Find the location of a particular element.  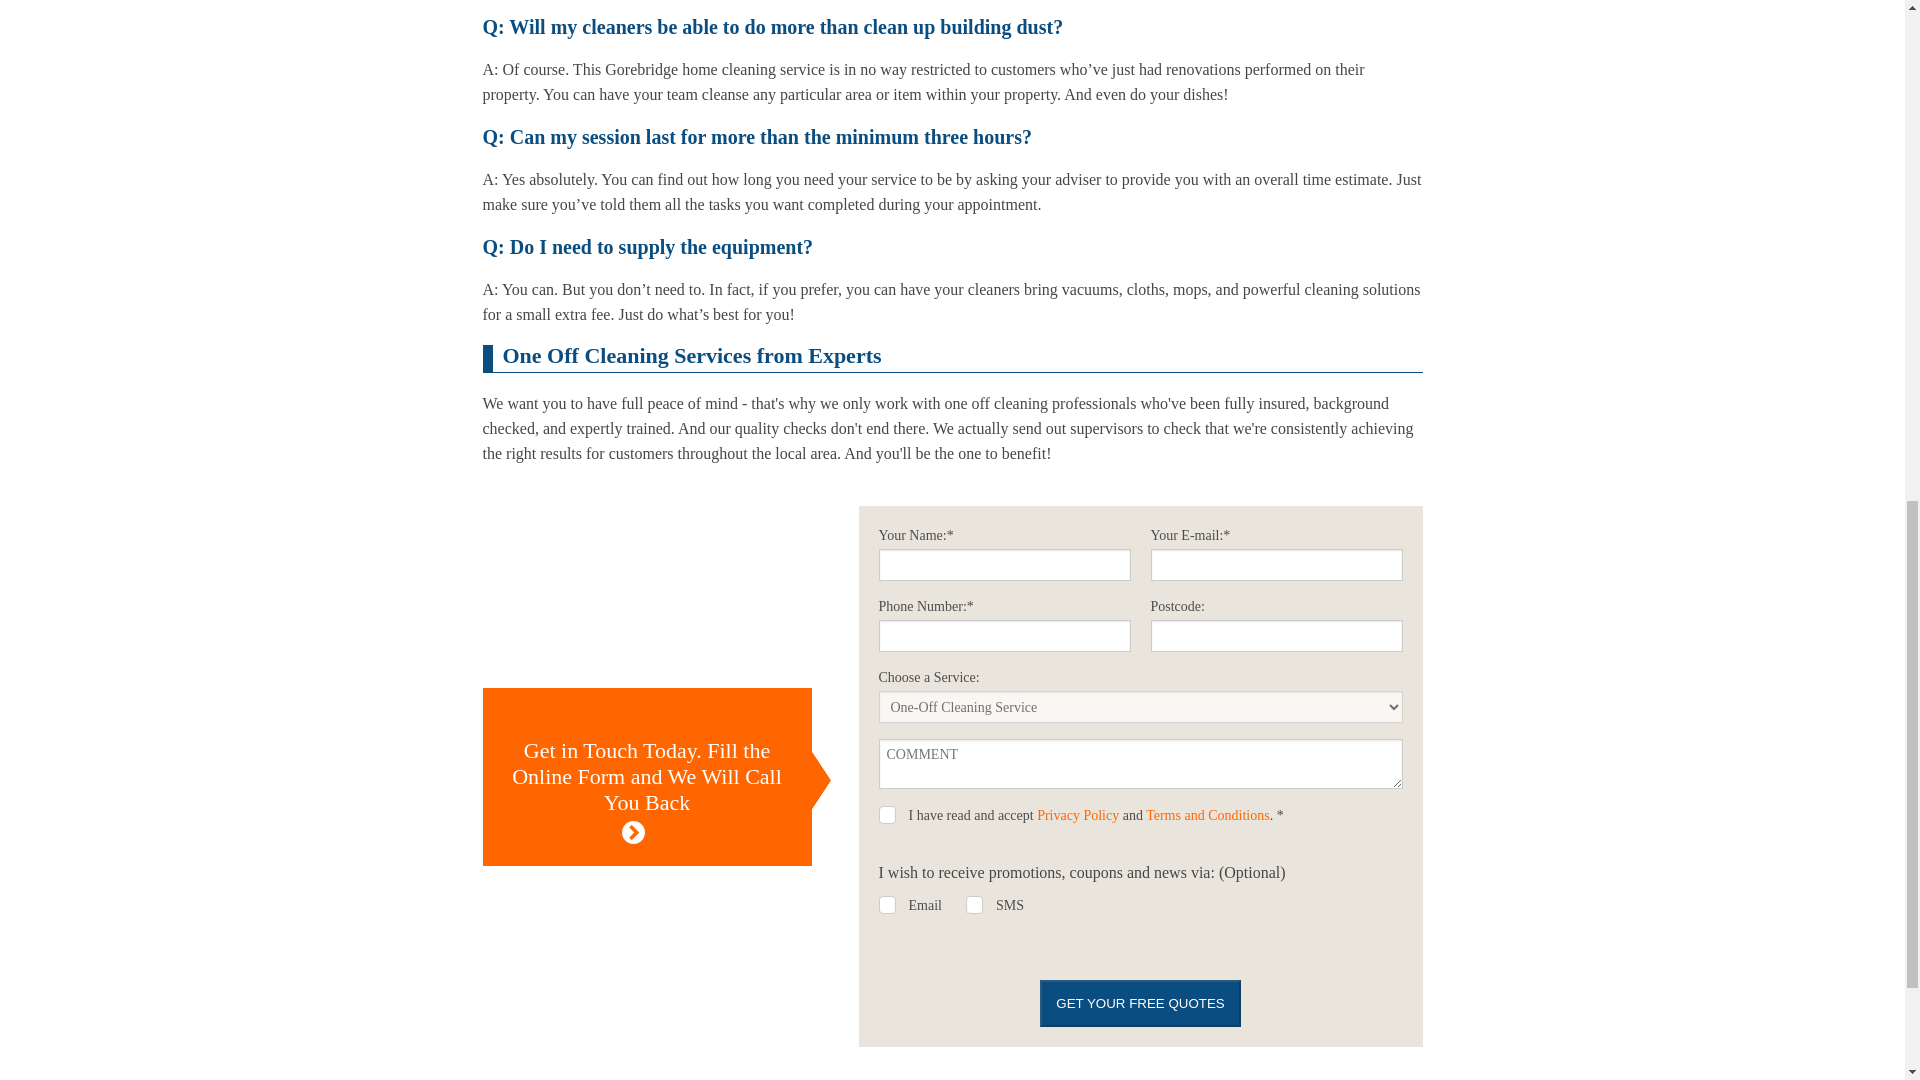

Get Your Free Quotes is located at coordinates (1140, 1003).